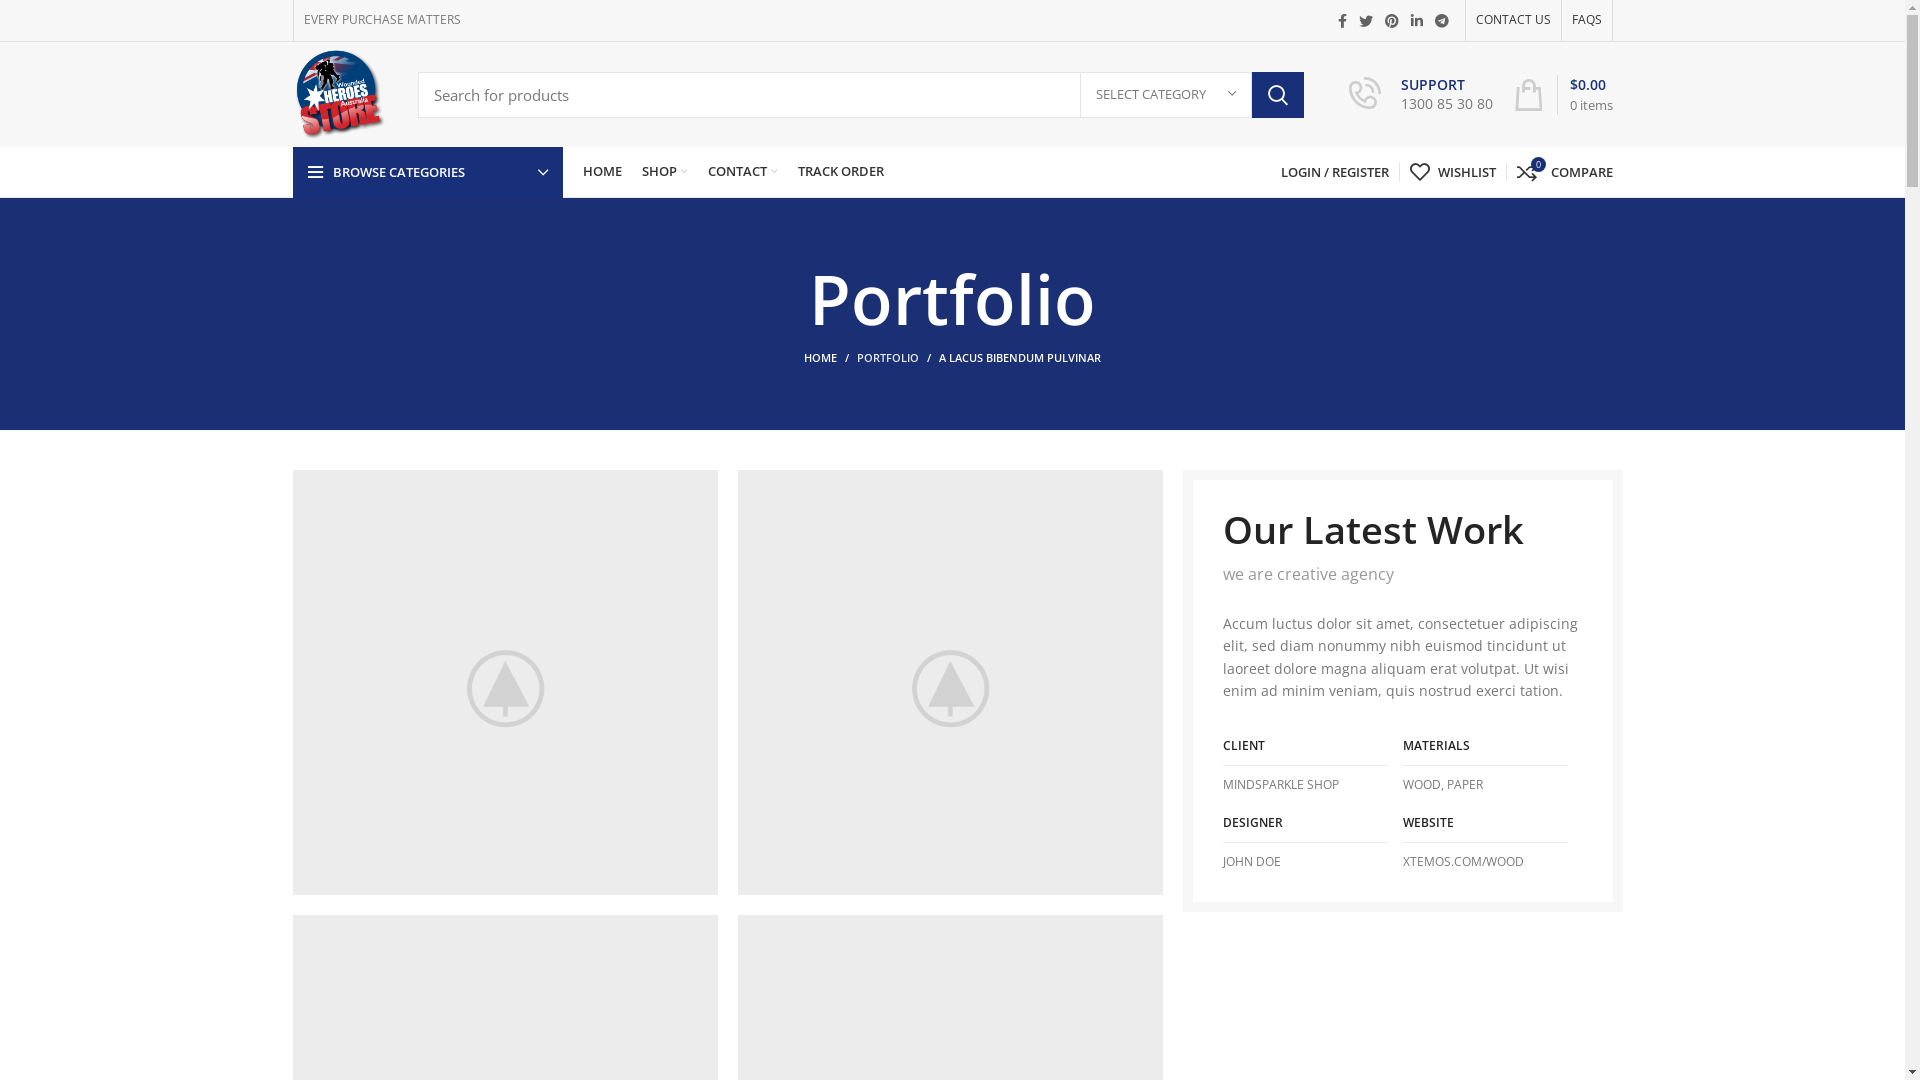 The width and height of the screenshot is (1920, 1080). Describe the element at coordinates (1166, 94) in the screenshot. I see `SELECT CATEGORY` at that location.